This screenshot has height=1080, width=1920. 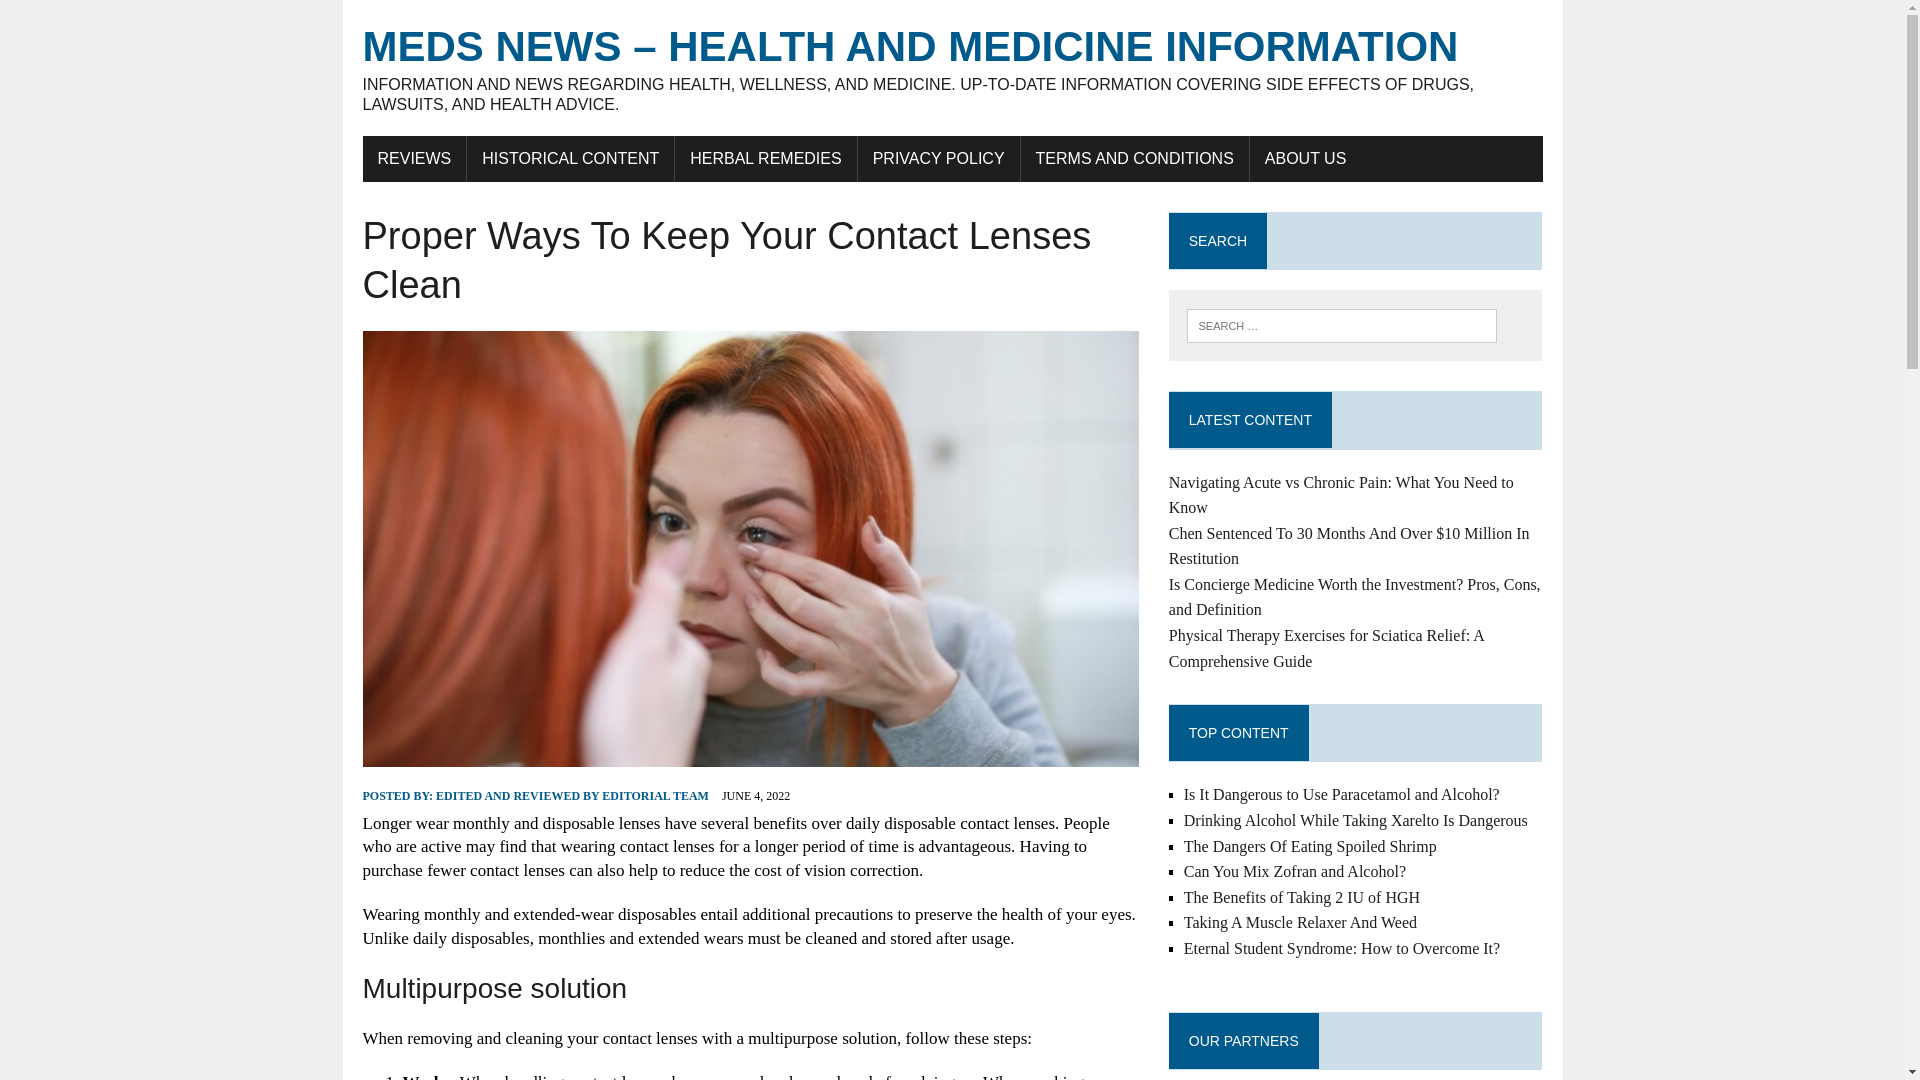 What do you see at coordinates (1356, 820) in the screenshot?
I see `Drinking Alcohol While Taking Xarelto Is Dangerous` at bounding box center [1356, 820].